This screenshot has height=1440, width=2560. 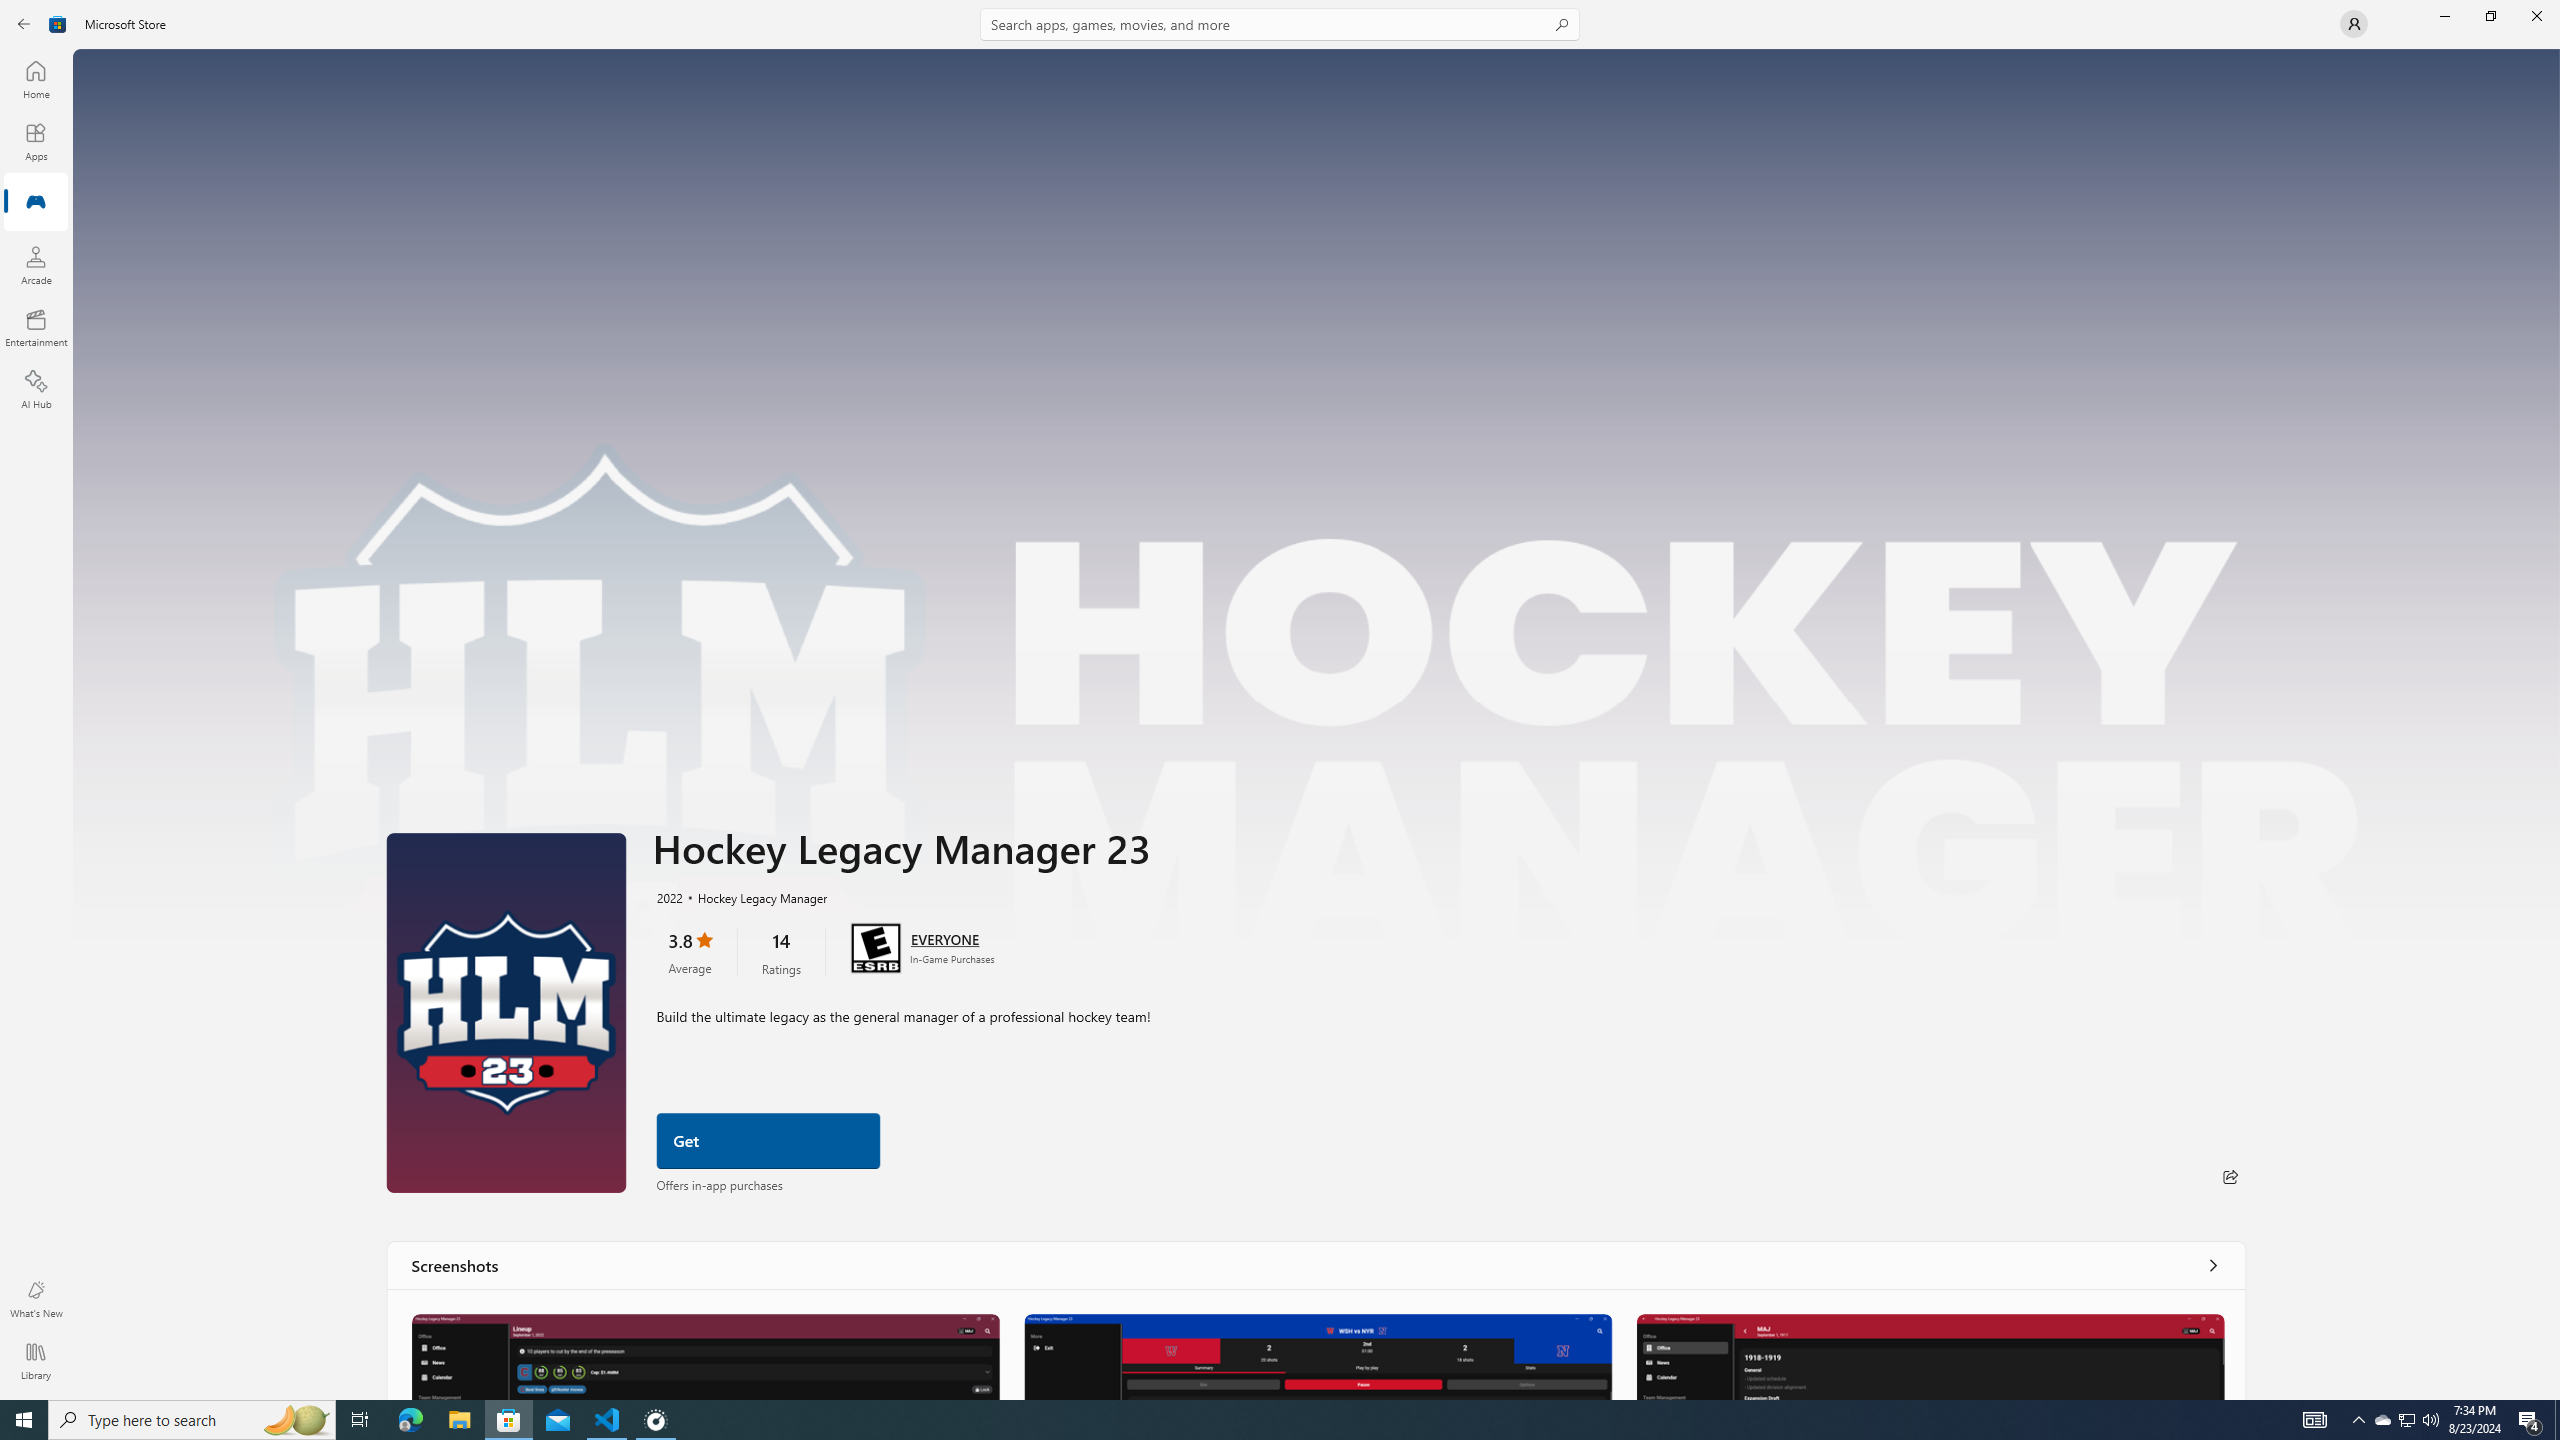 What do you see at coordinates (36, 265) in the screenshot?
I see `Arcade` at bounding box center [36, 265].